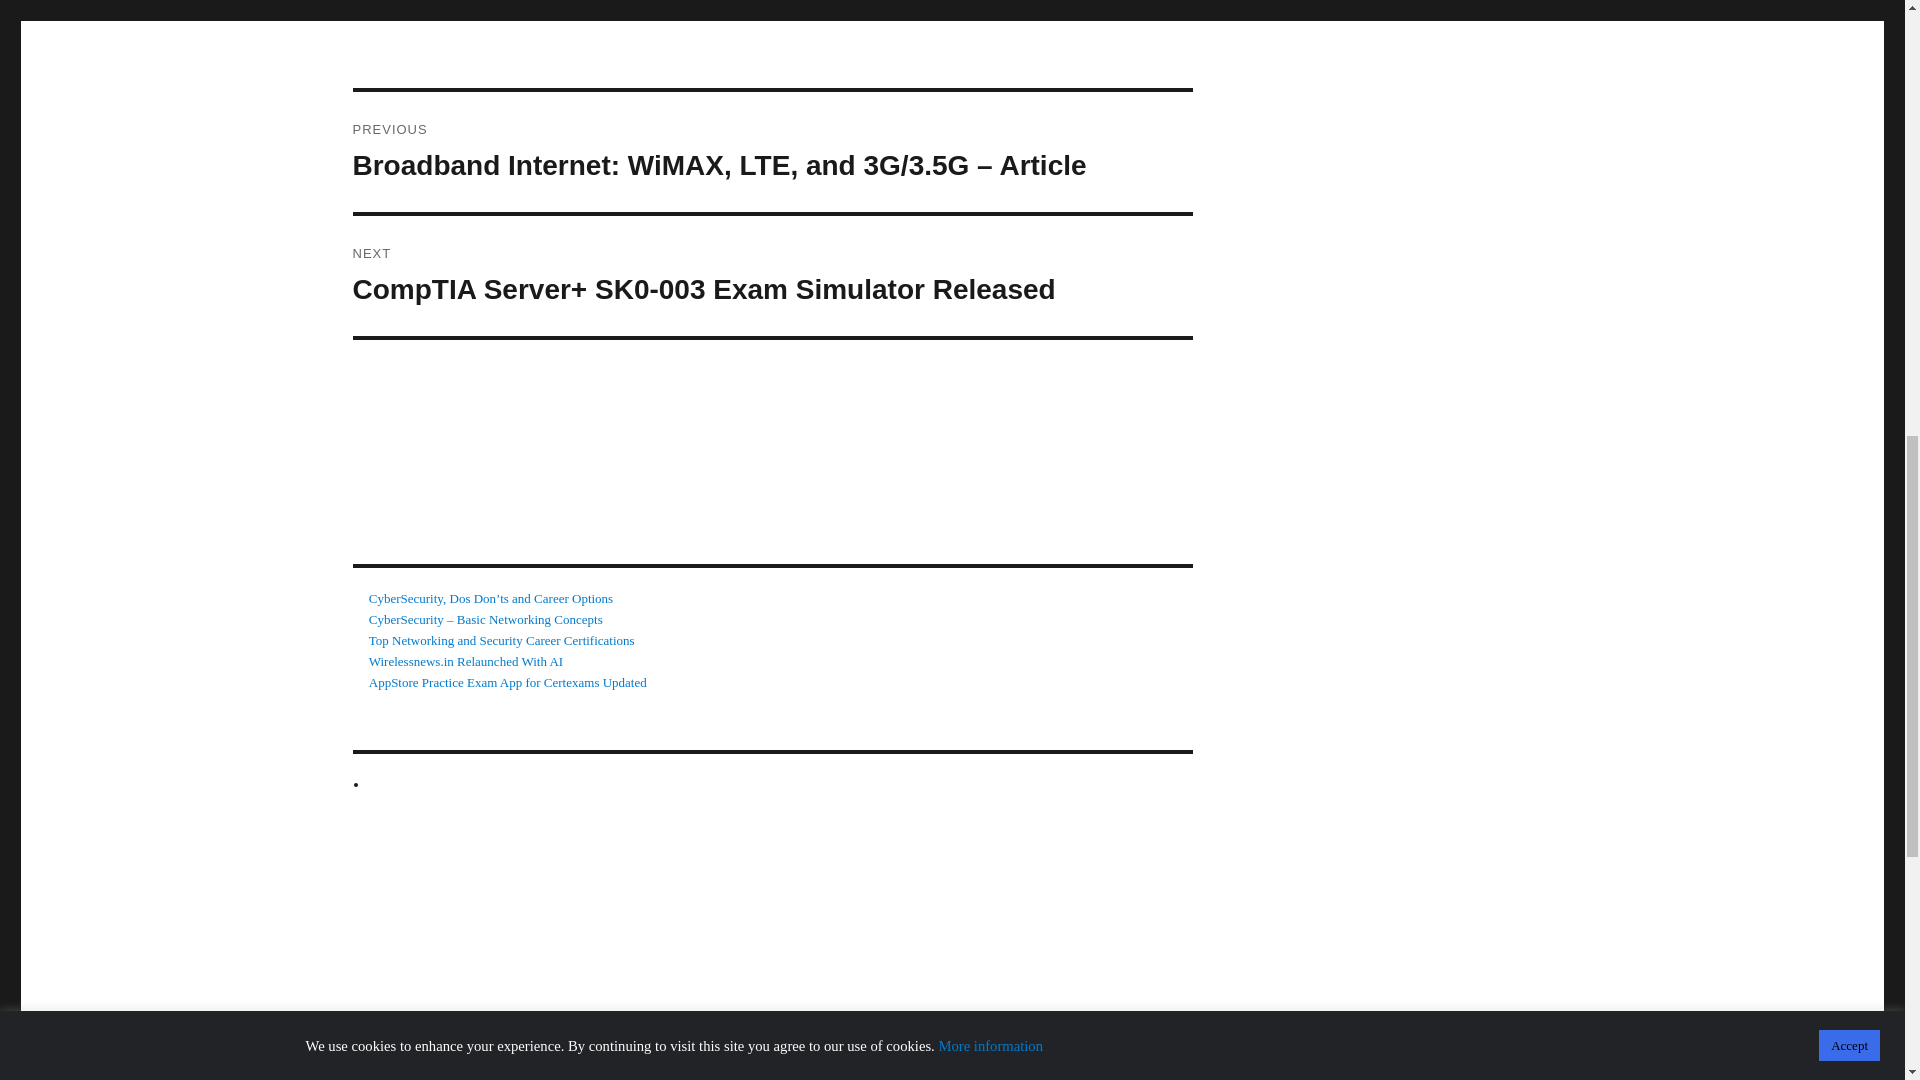 The width and height of the screenshot is (1920, 1080). Describe the element at coordinates (502, 640) in the screenshot. I see `Top Networking and Security Career Certifications` at that location.